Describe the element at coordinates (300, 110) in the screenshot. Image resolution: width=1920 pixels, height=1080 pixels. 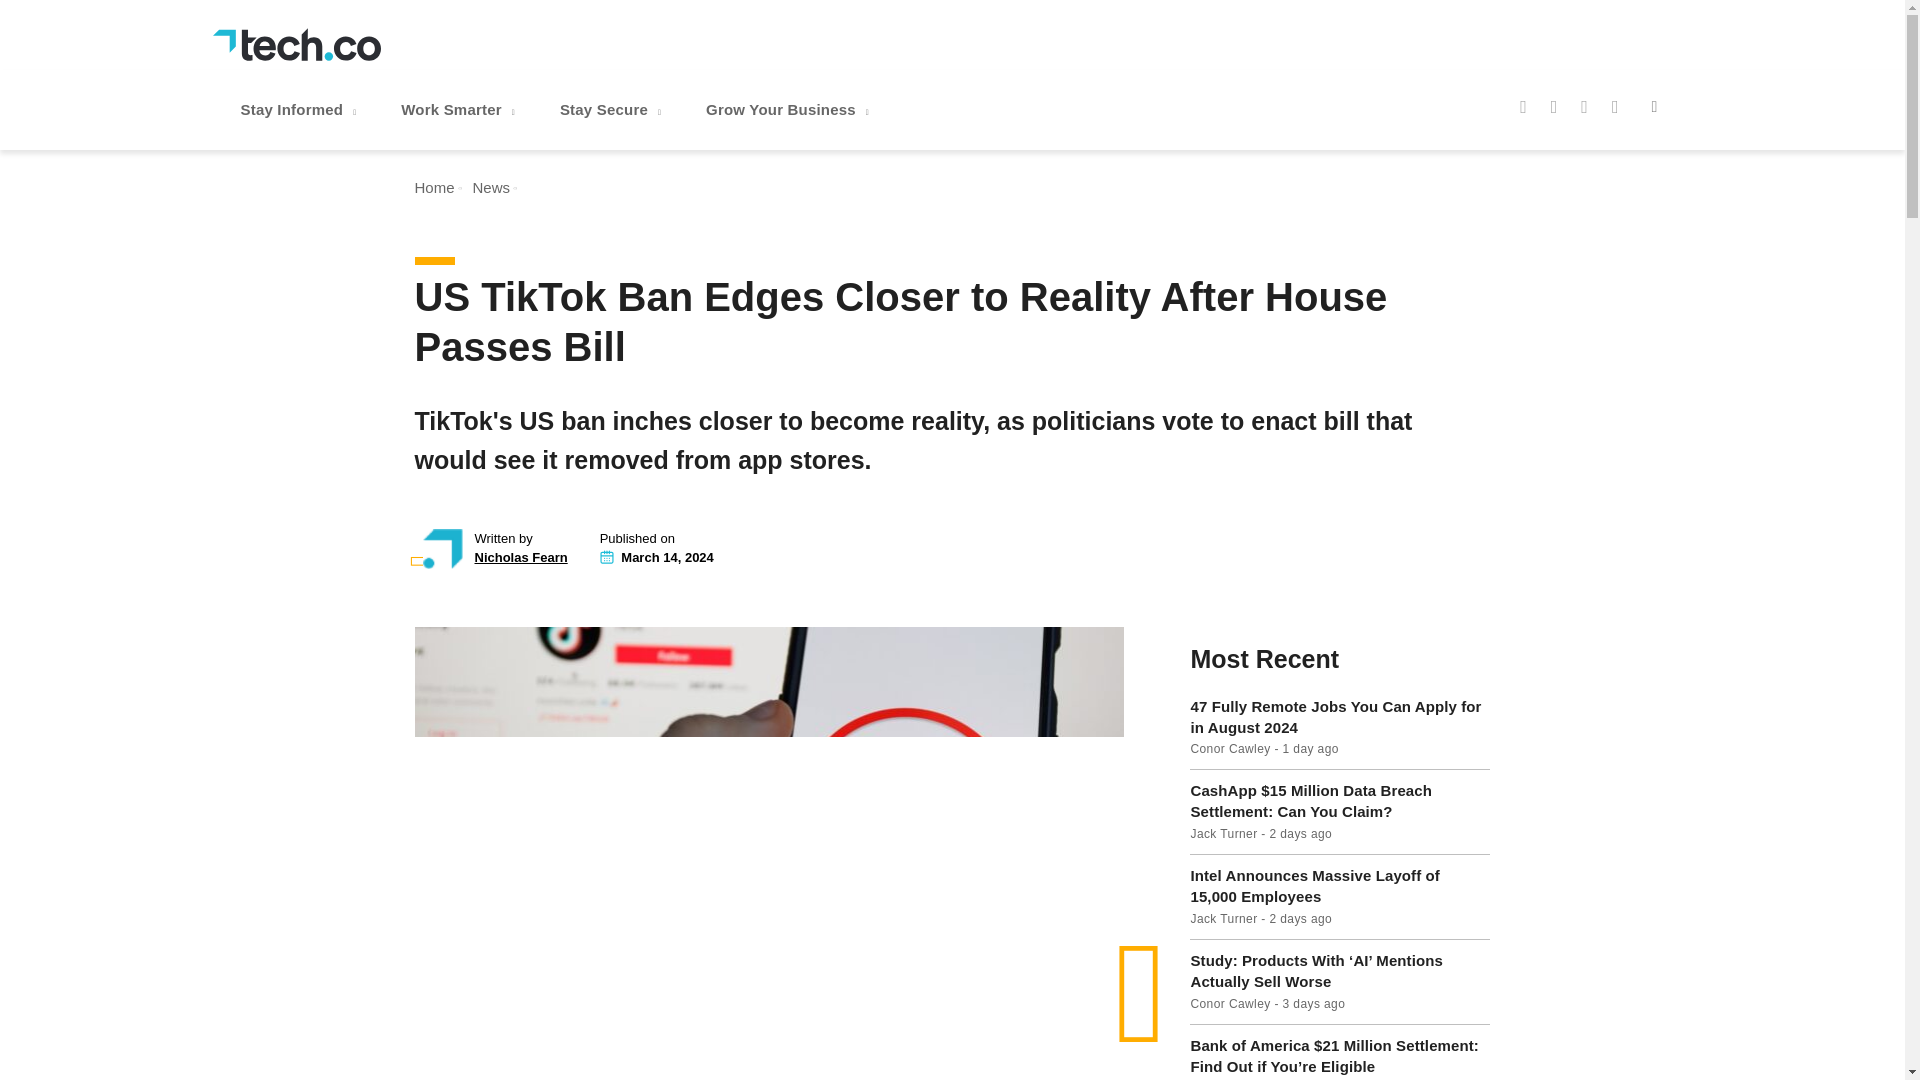
I see `Stay Informed` at that location.